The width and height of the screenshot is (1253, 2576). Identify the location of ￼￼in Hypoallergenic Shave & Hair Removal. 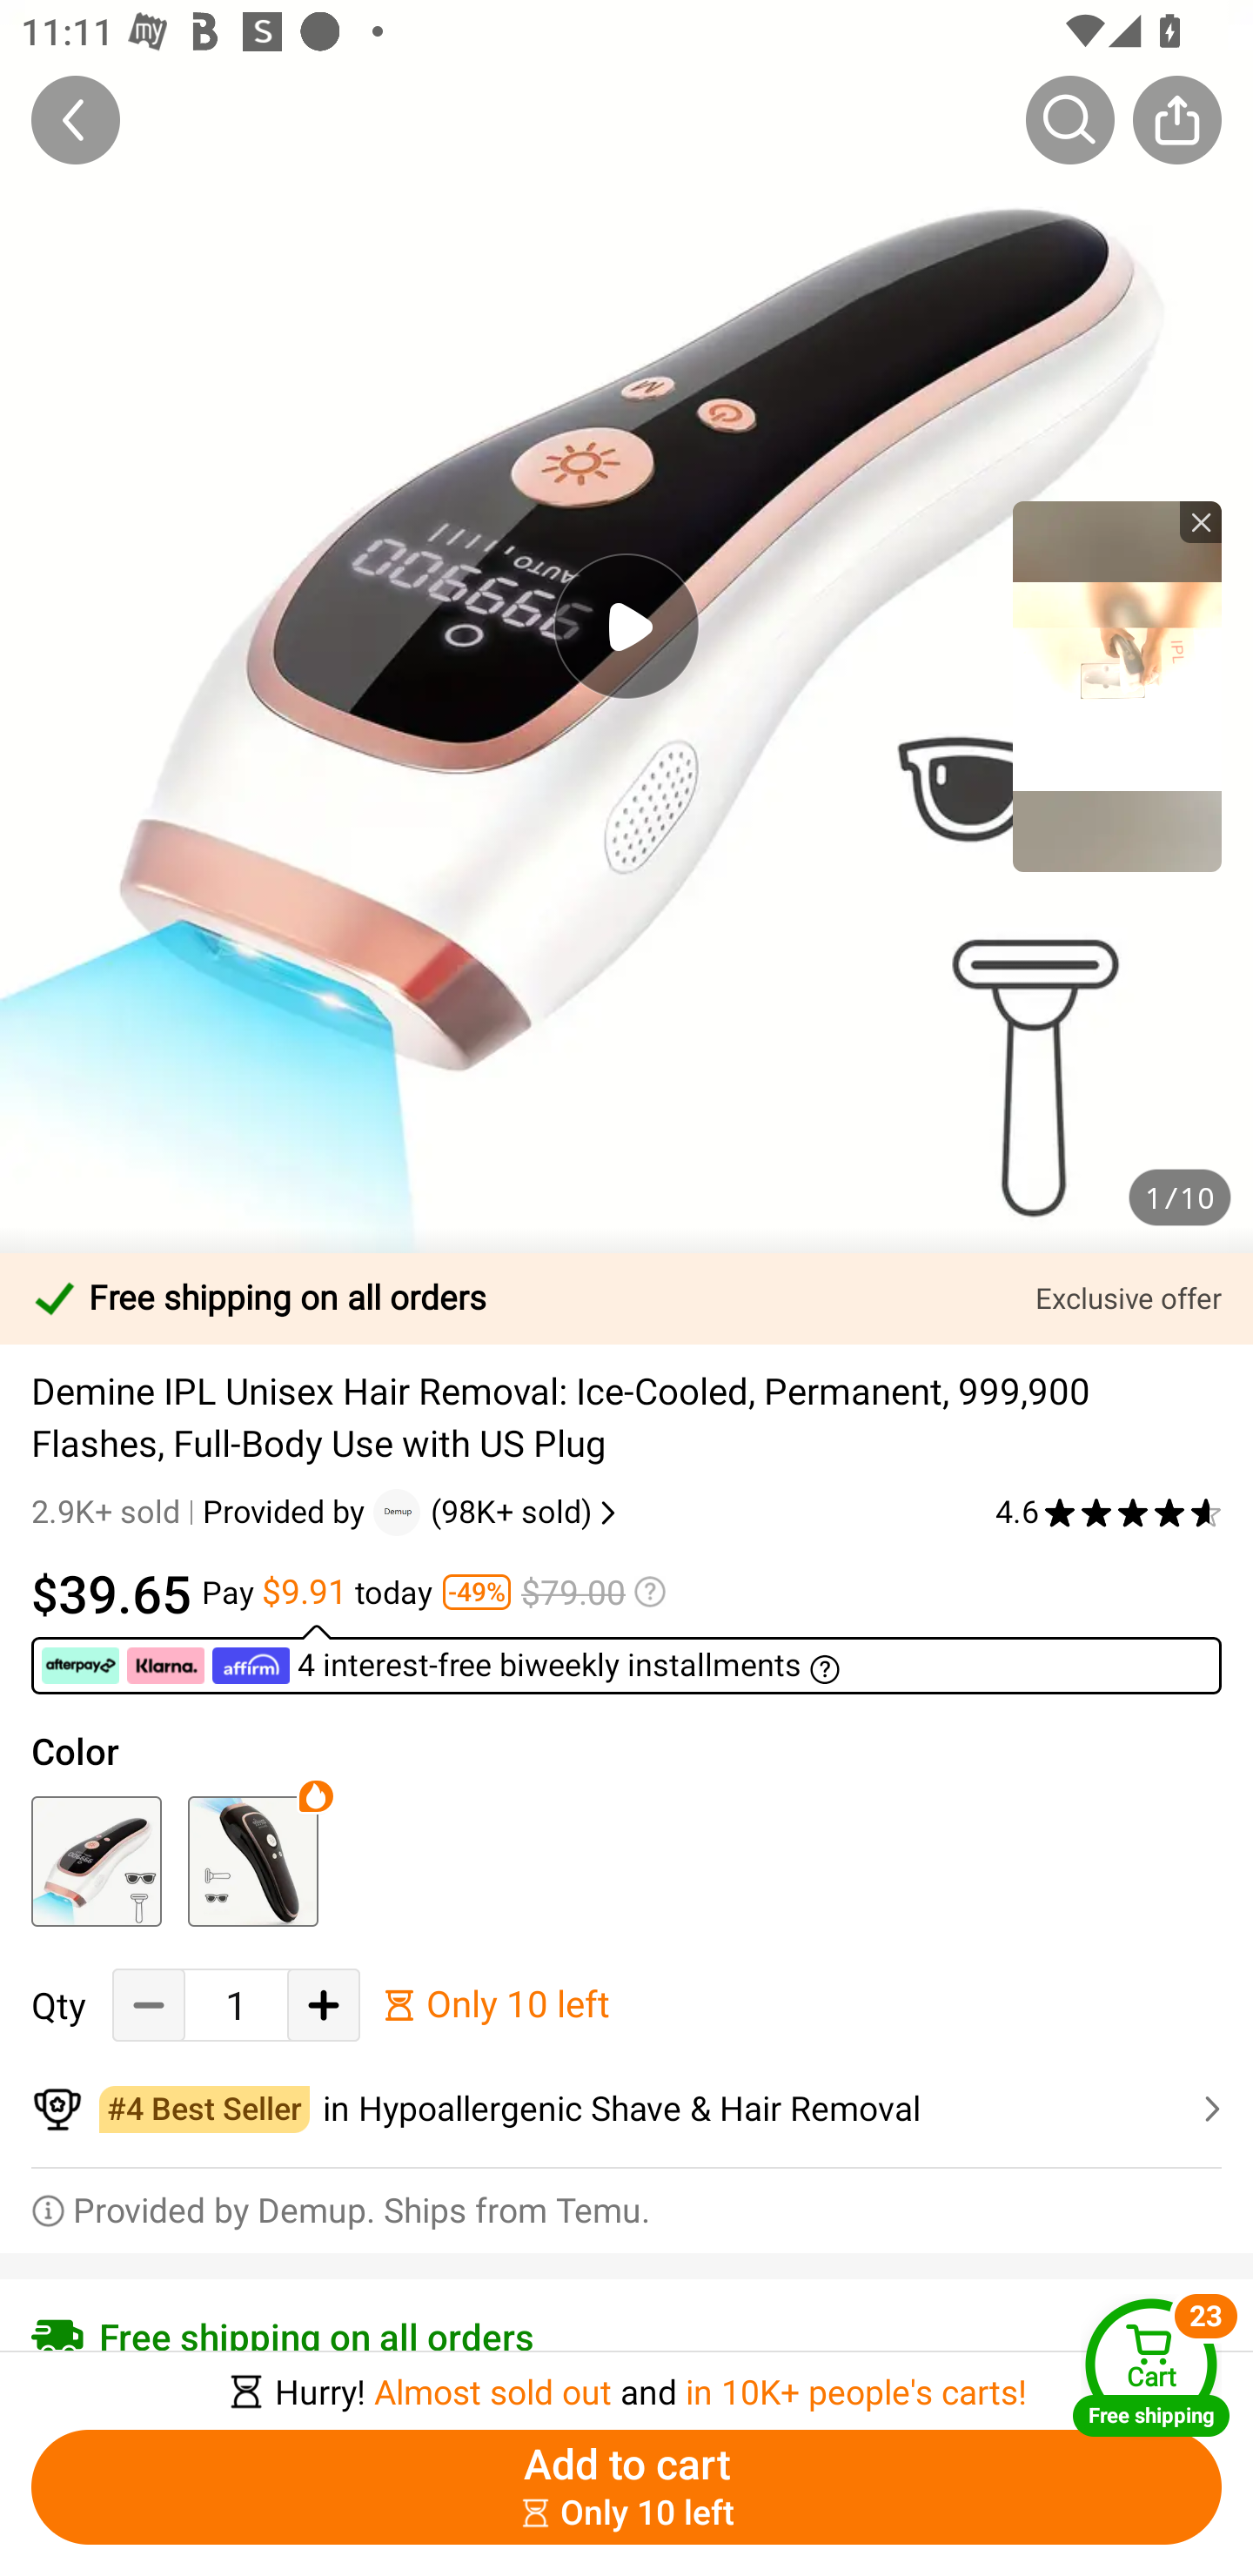
(626, 2110).